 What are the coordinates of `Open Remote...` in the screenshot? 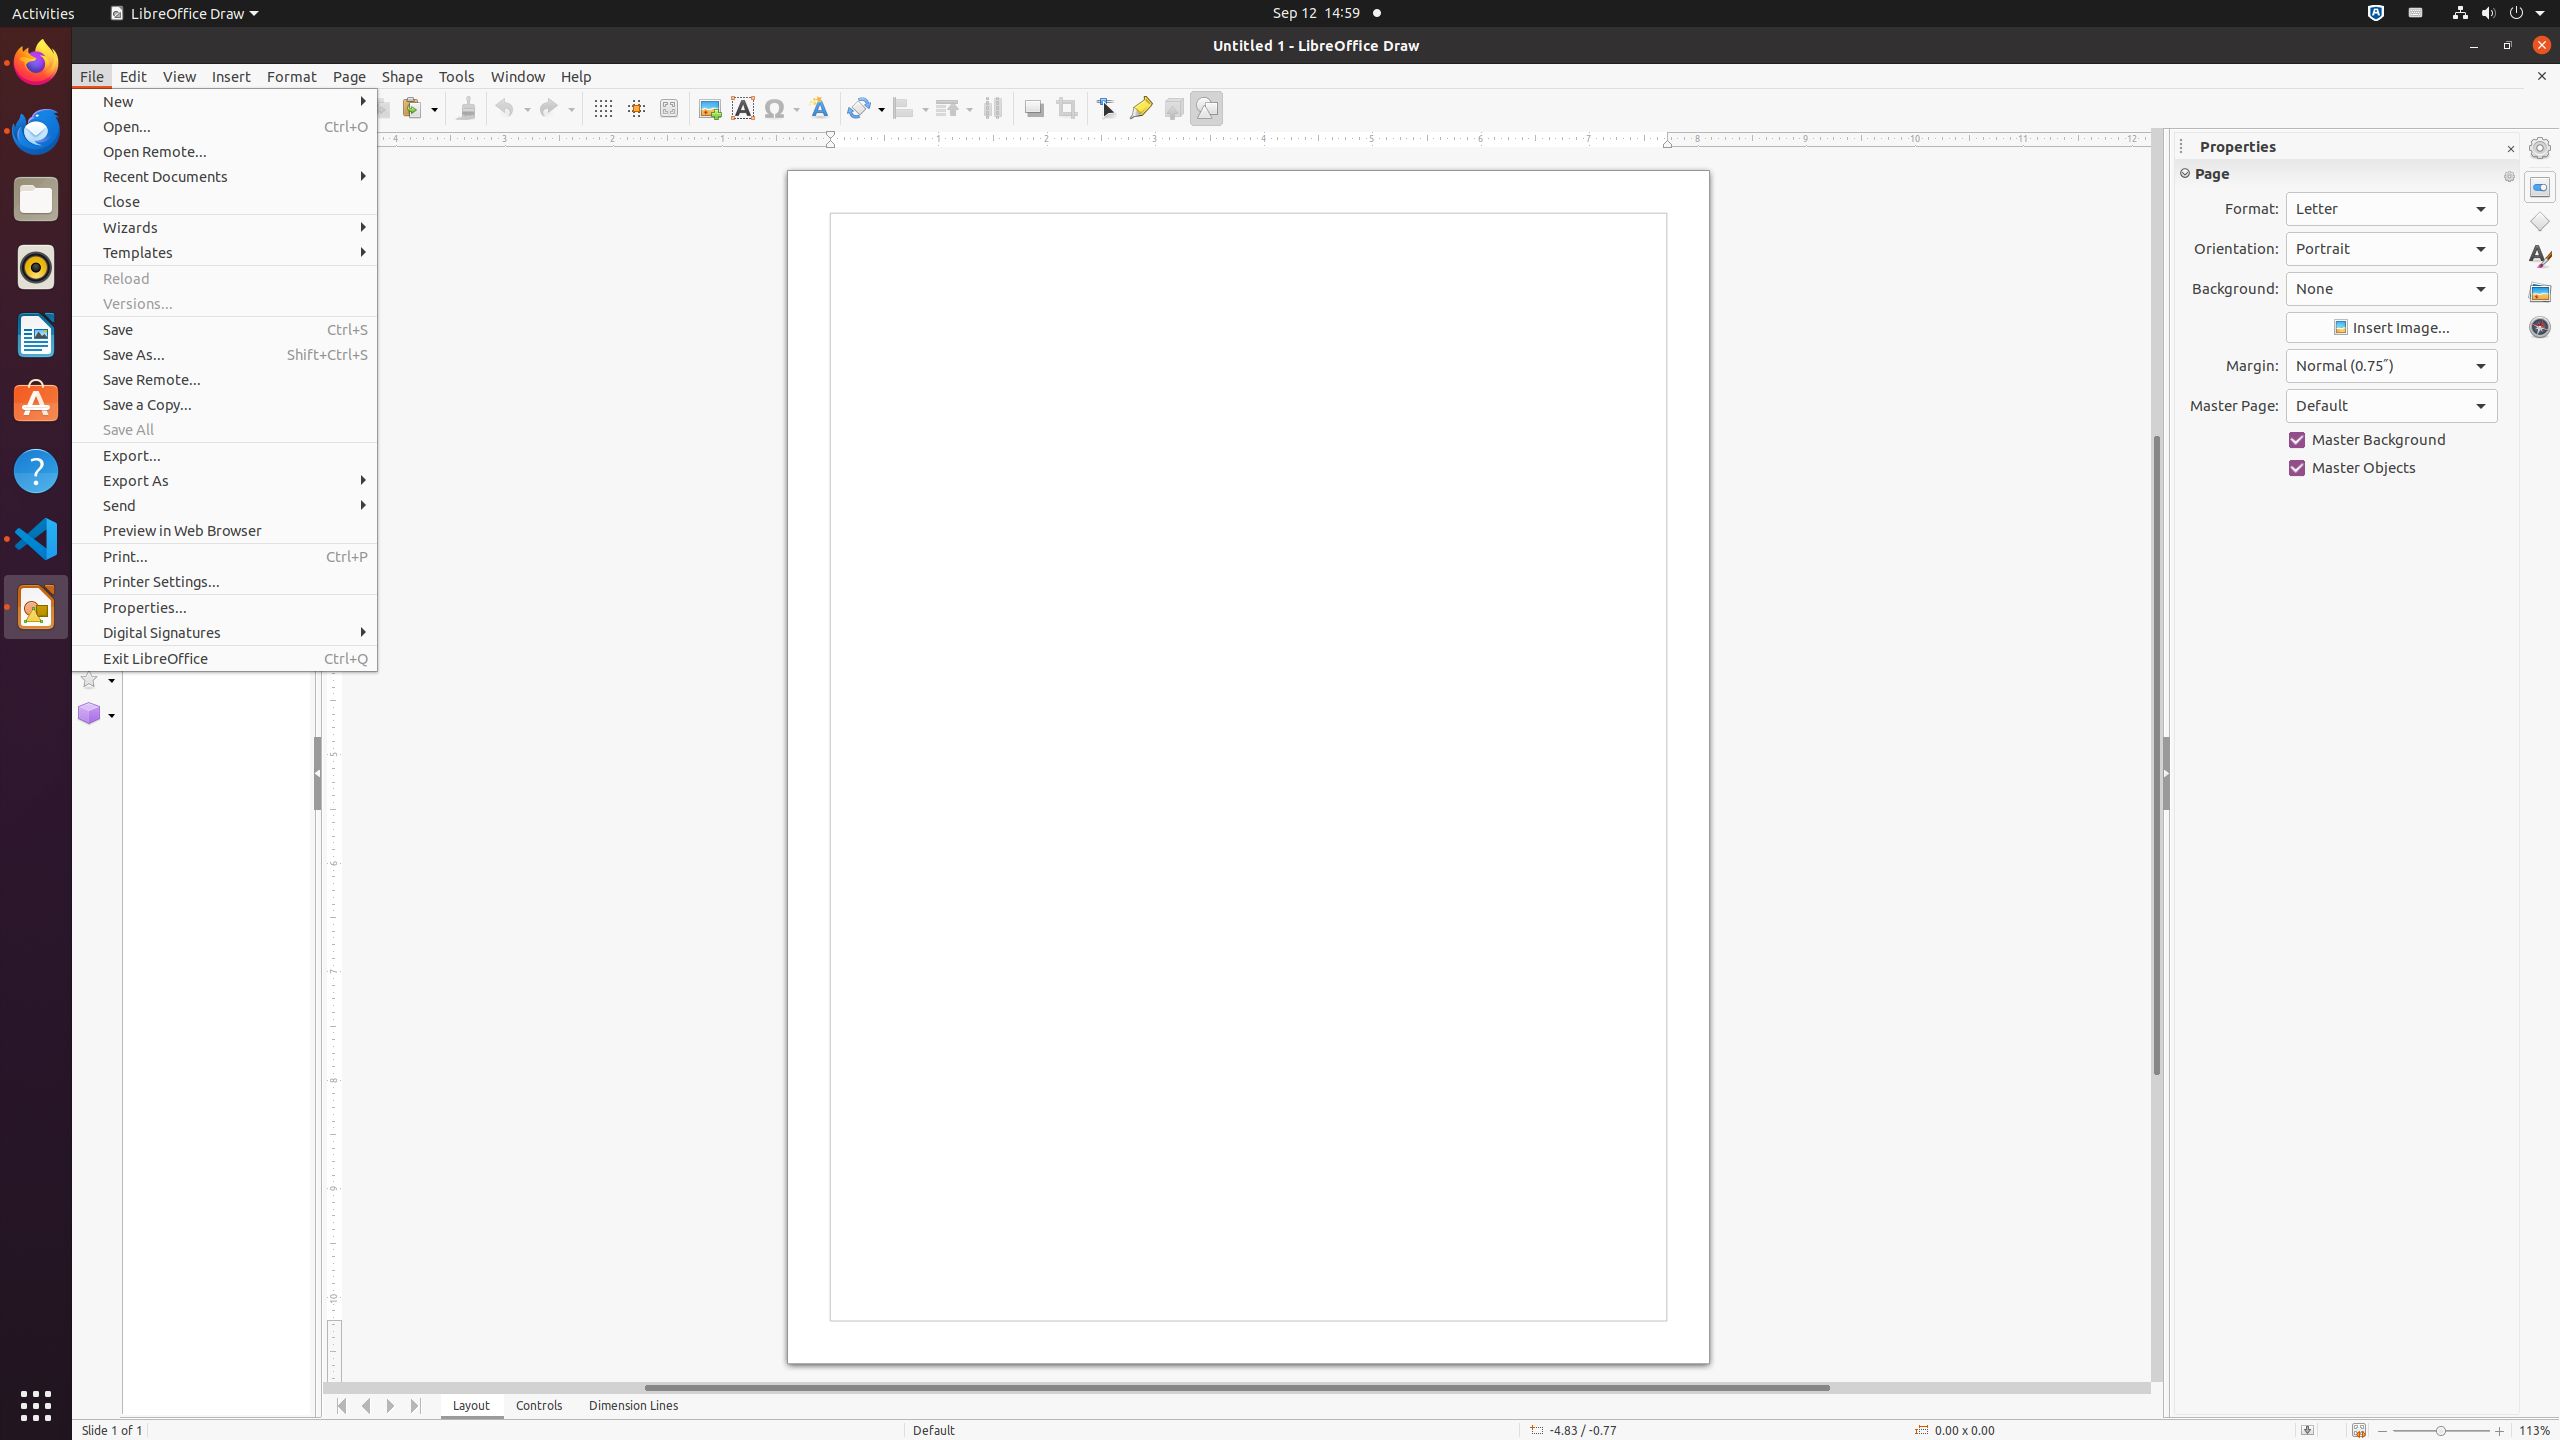 It's located at (224, 152).